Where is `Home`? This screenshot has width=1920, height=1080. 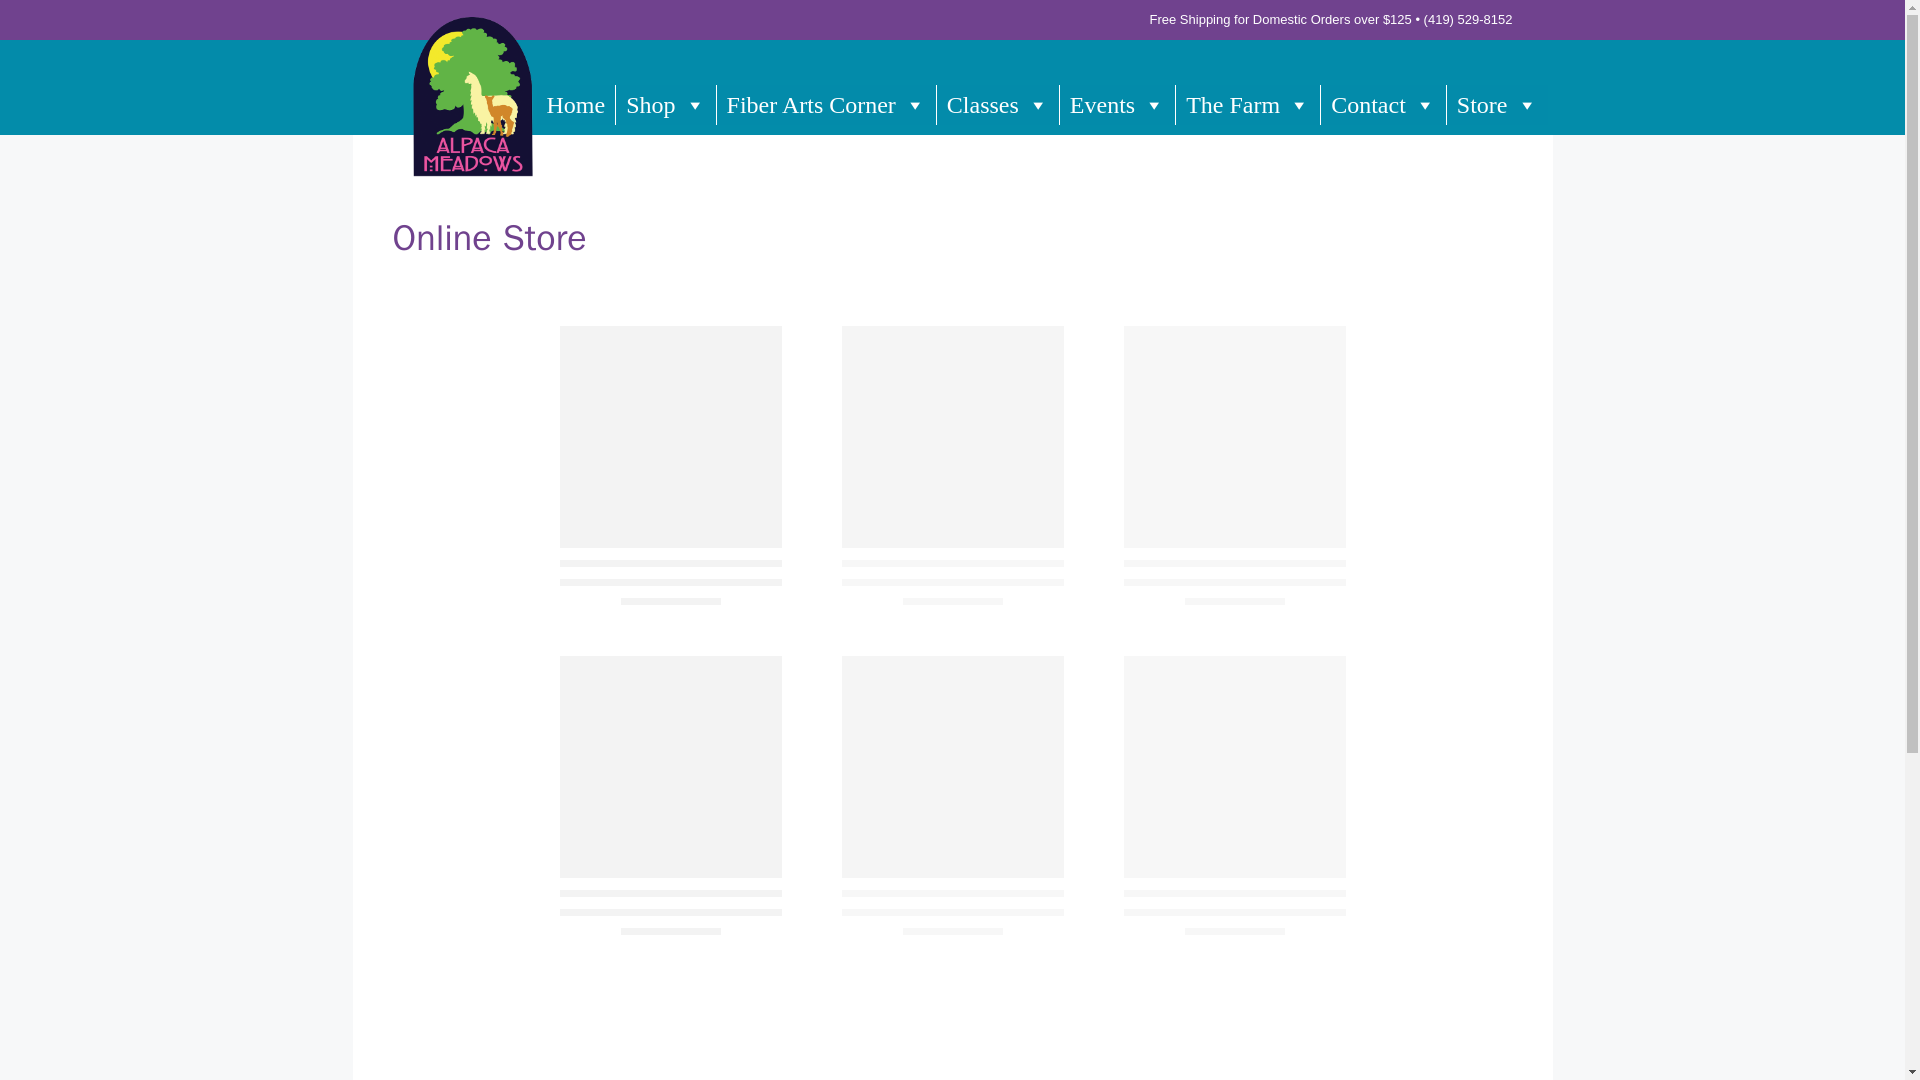 Home is located at coordinates (576, 104).